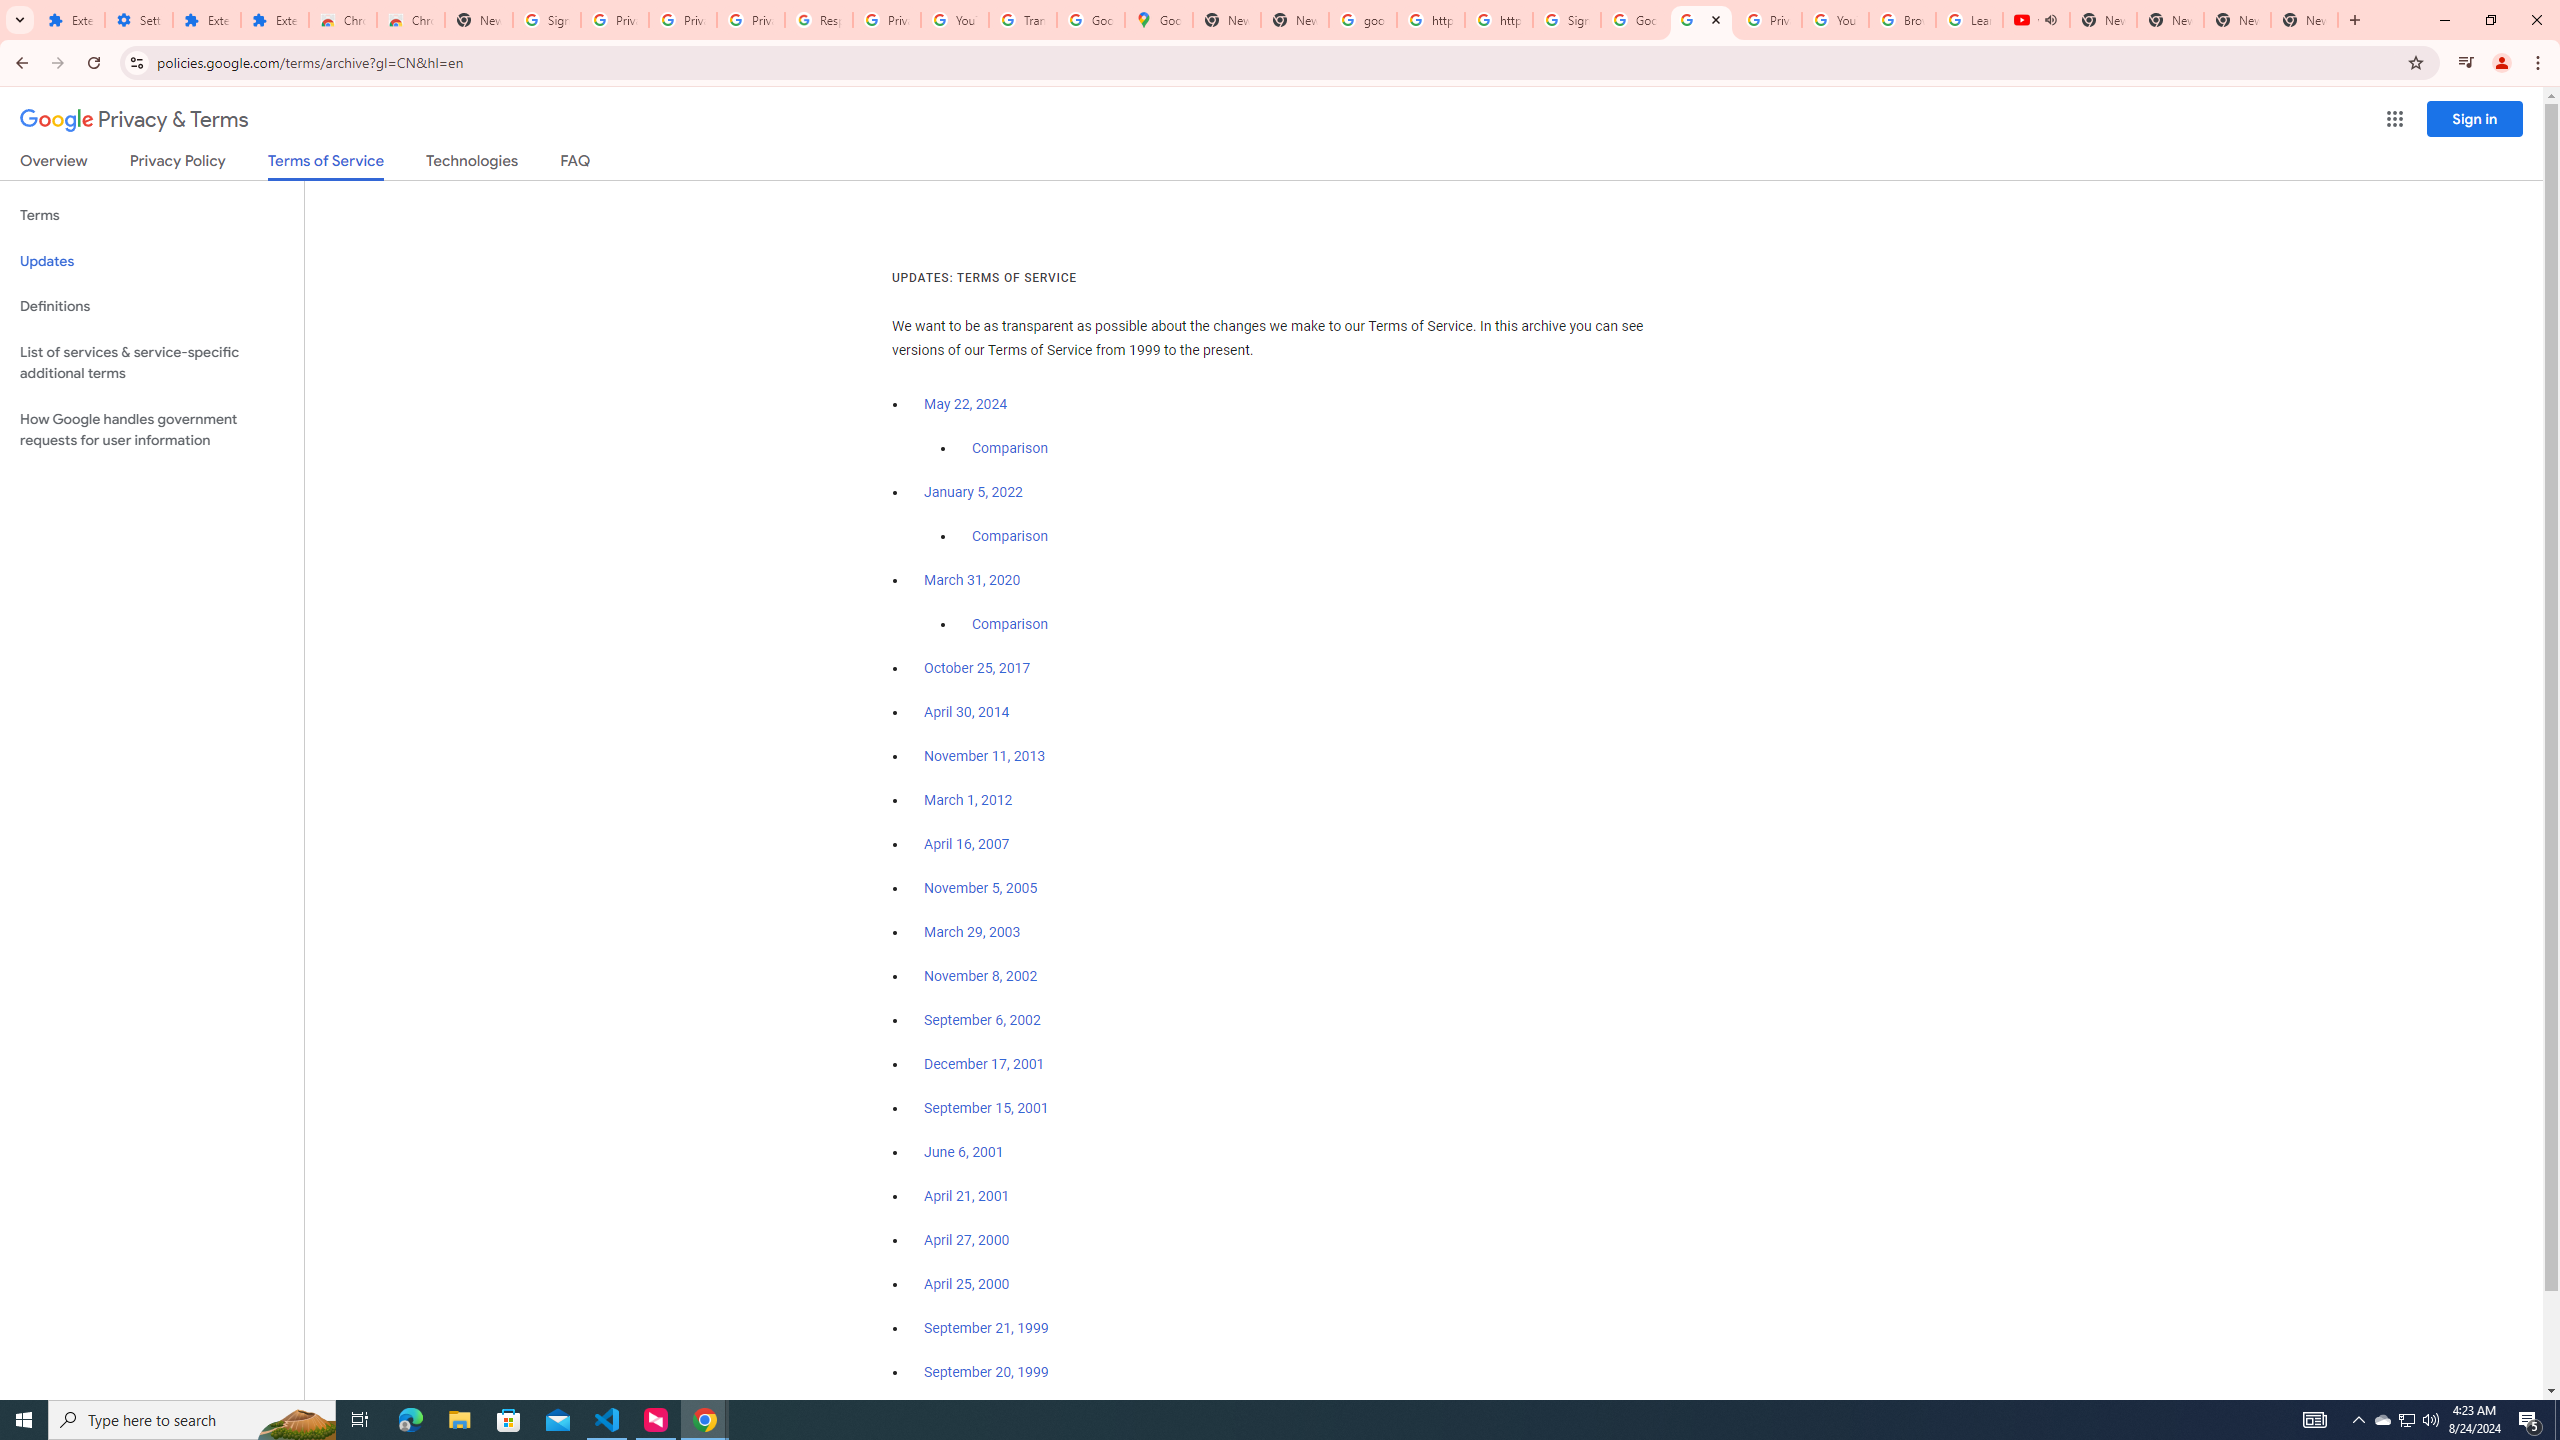 Image resolution: width=2560 pixels, height=1440 pixels. What do you see at coordinates (546, 20) in the screenshot?
I see `Sign in - Google Accounts` at bounding box center [546, 20].